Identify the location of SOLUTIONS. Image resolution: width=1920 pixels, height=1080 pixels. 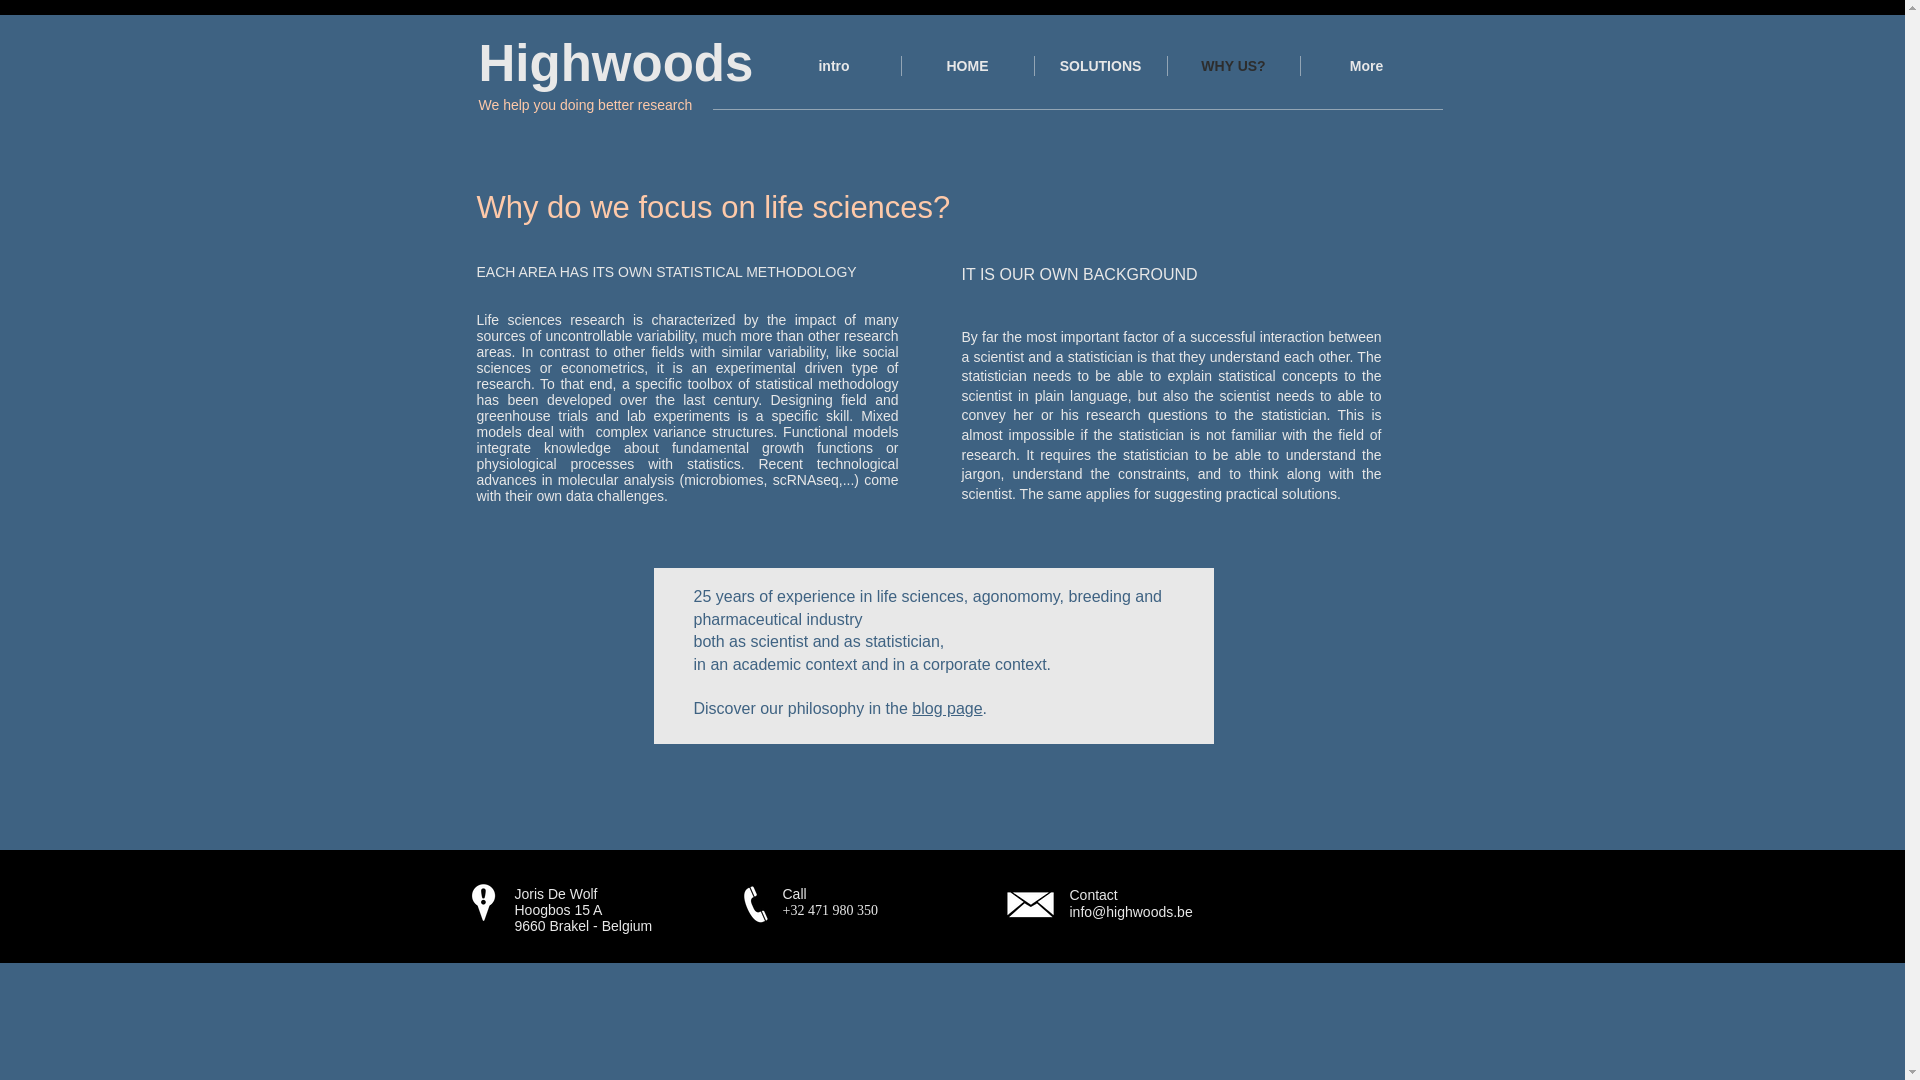
(1100, 66).